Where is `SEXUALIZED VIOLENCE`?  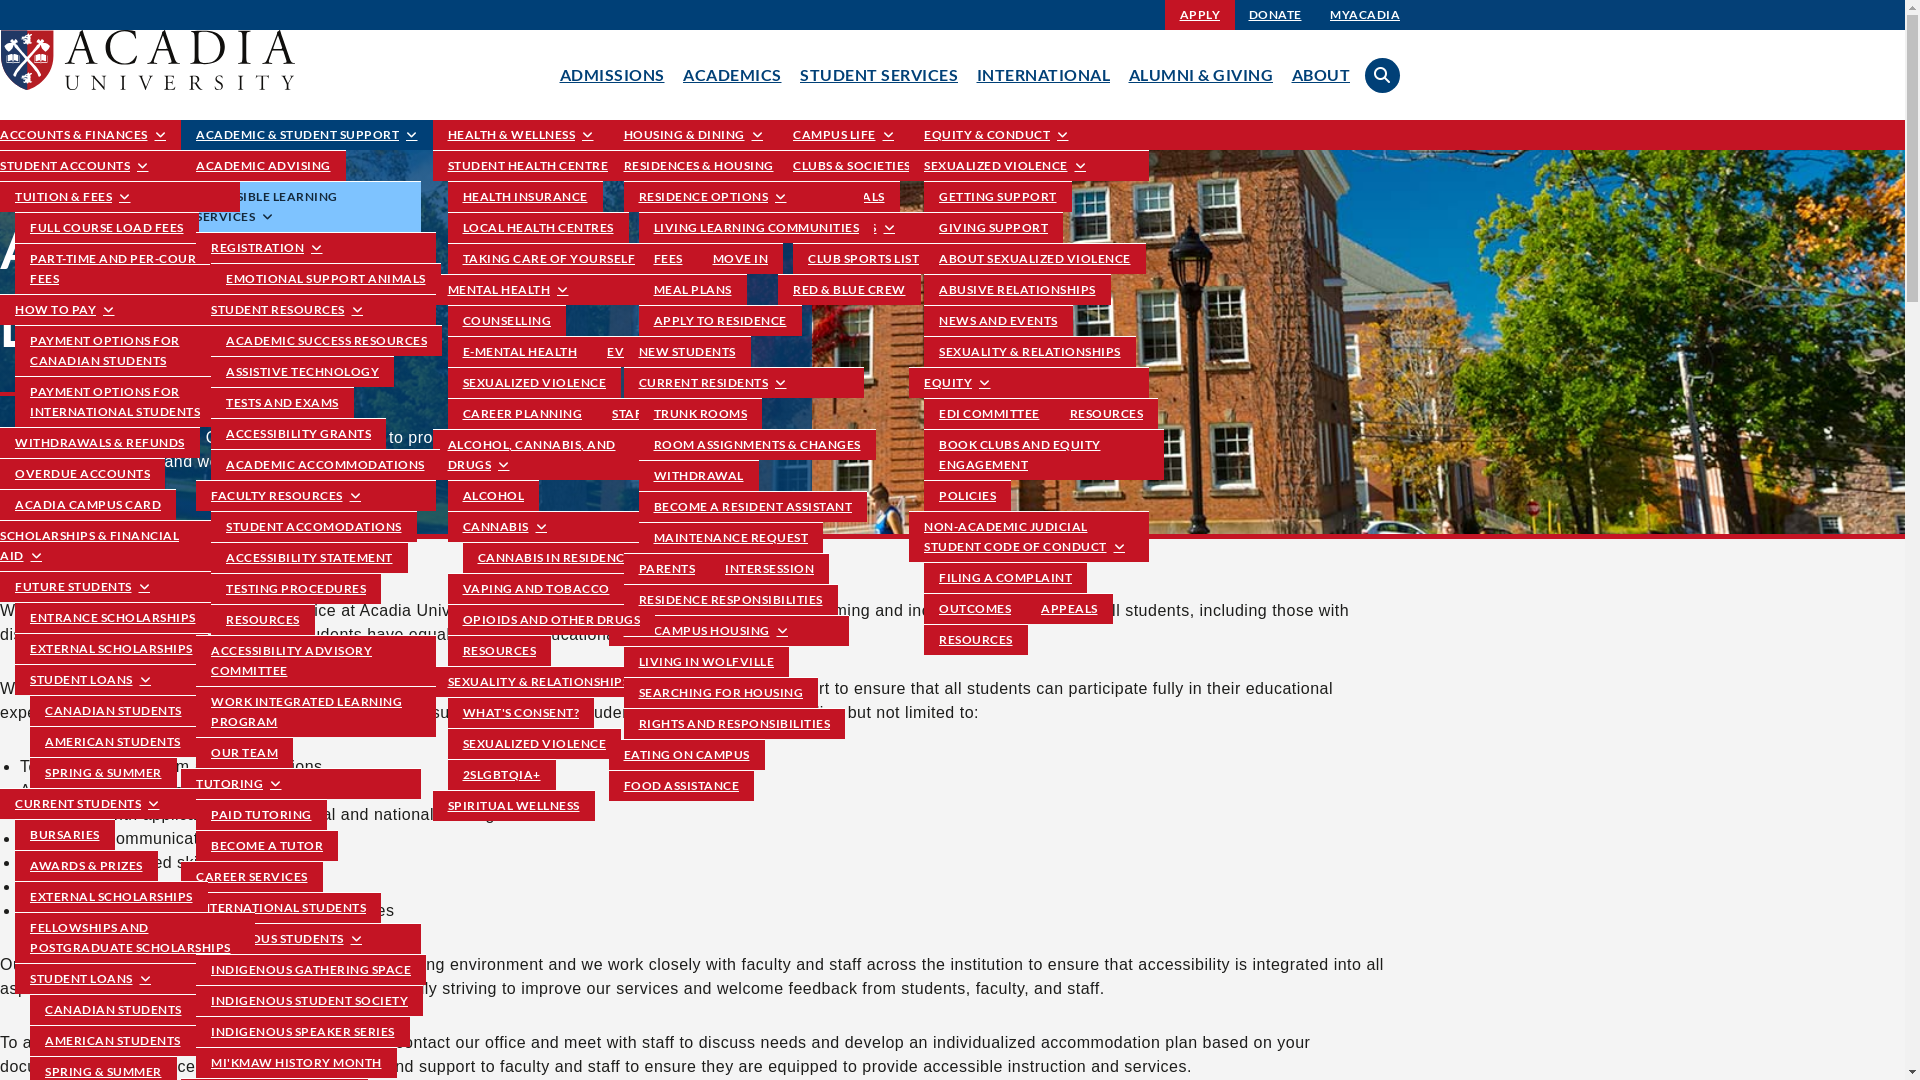 SEXUALIZED VIOLENCE is located at coordinates (535, 382).